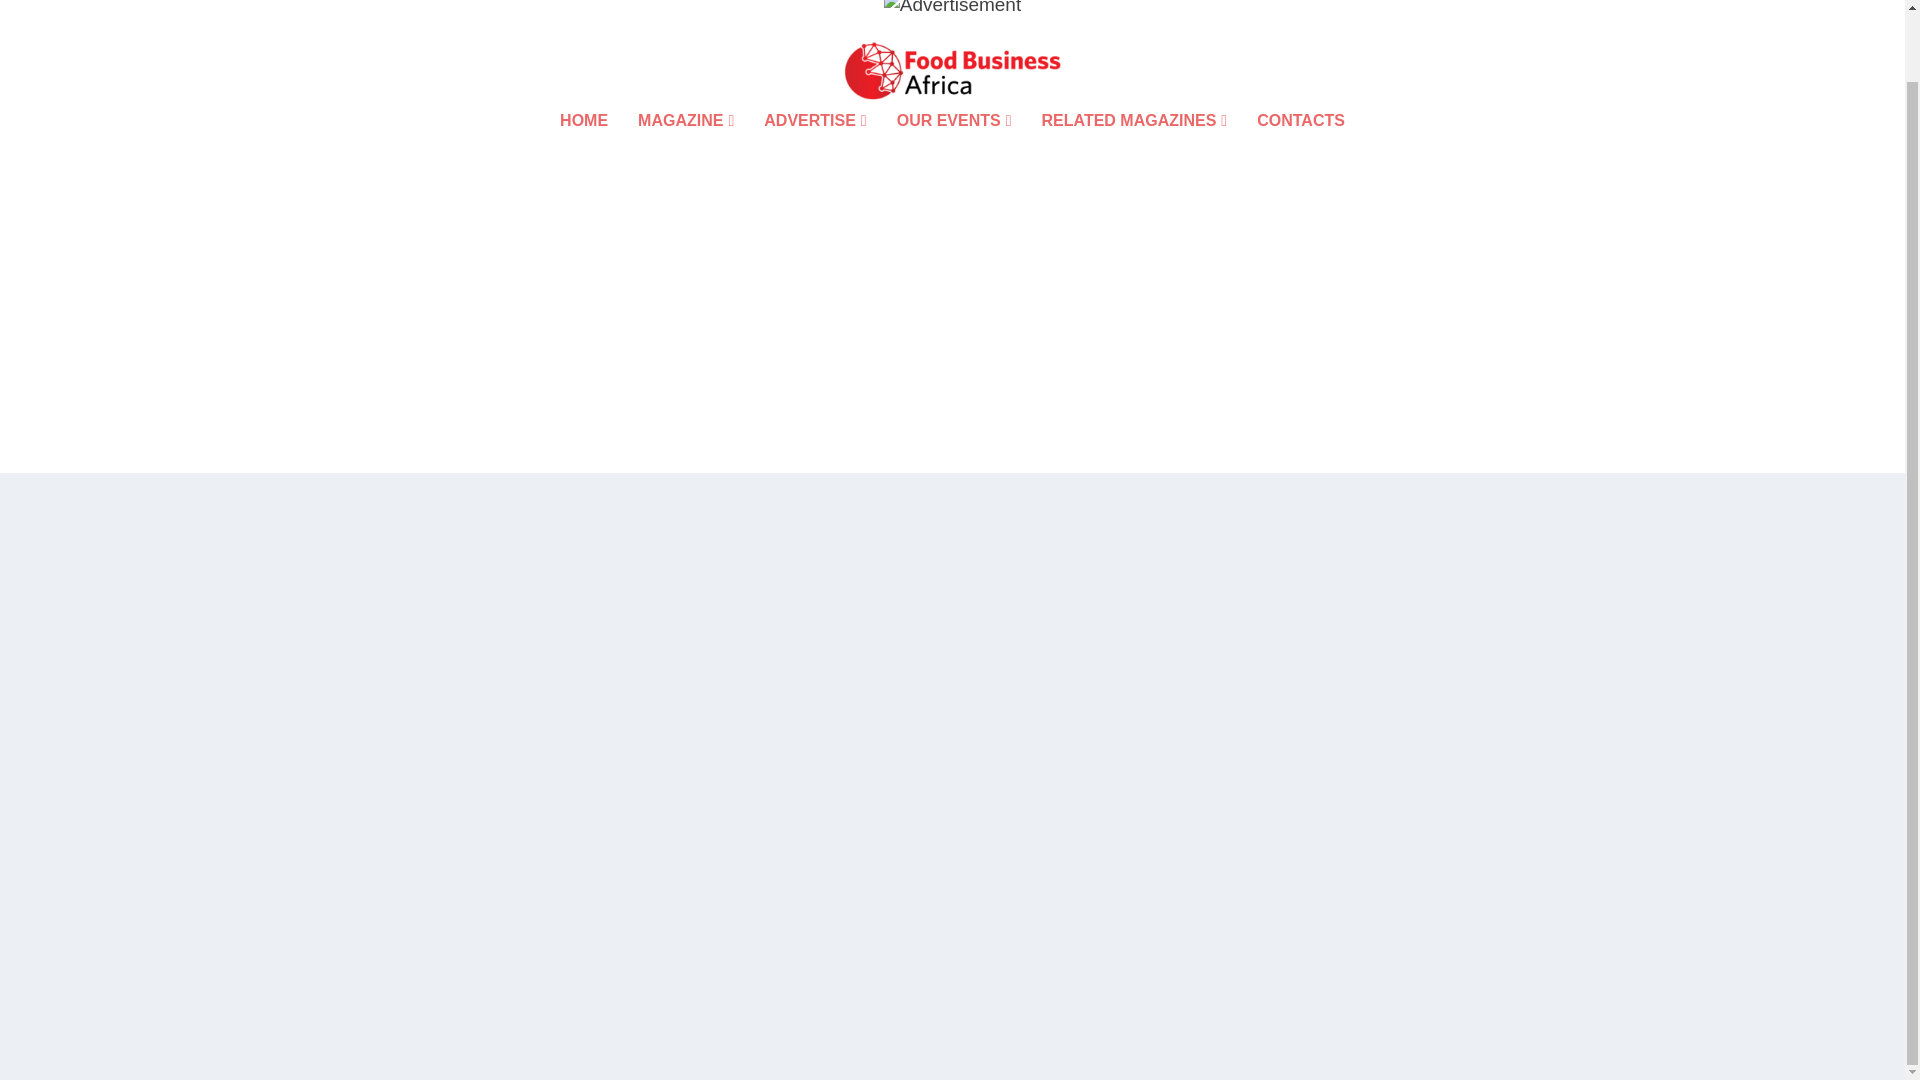  What do you see at coordinates (685, 148) in the screenshot?
I see `MAGAZINE` at bounding box center [685, 148].